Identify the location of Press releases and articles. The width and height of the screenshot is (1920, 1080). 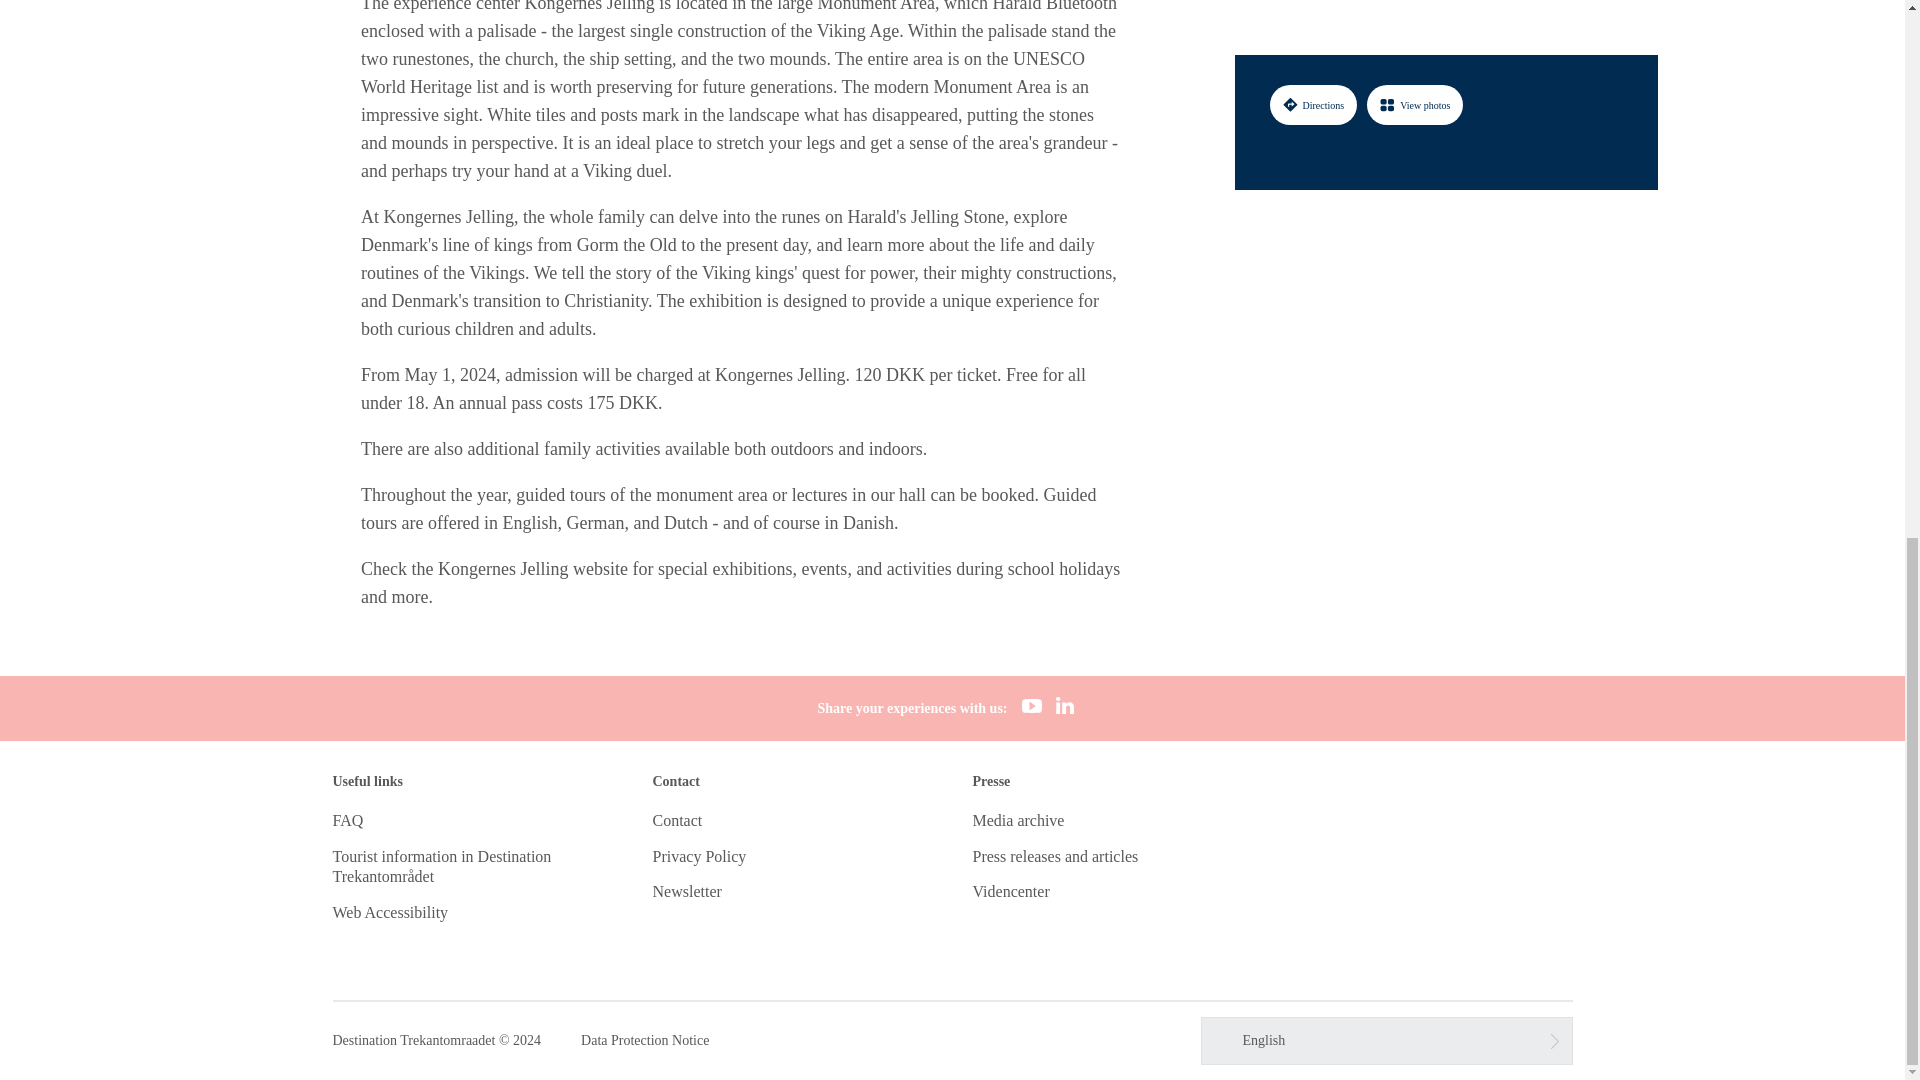
(1054, 856).